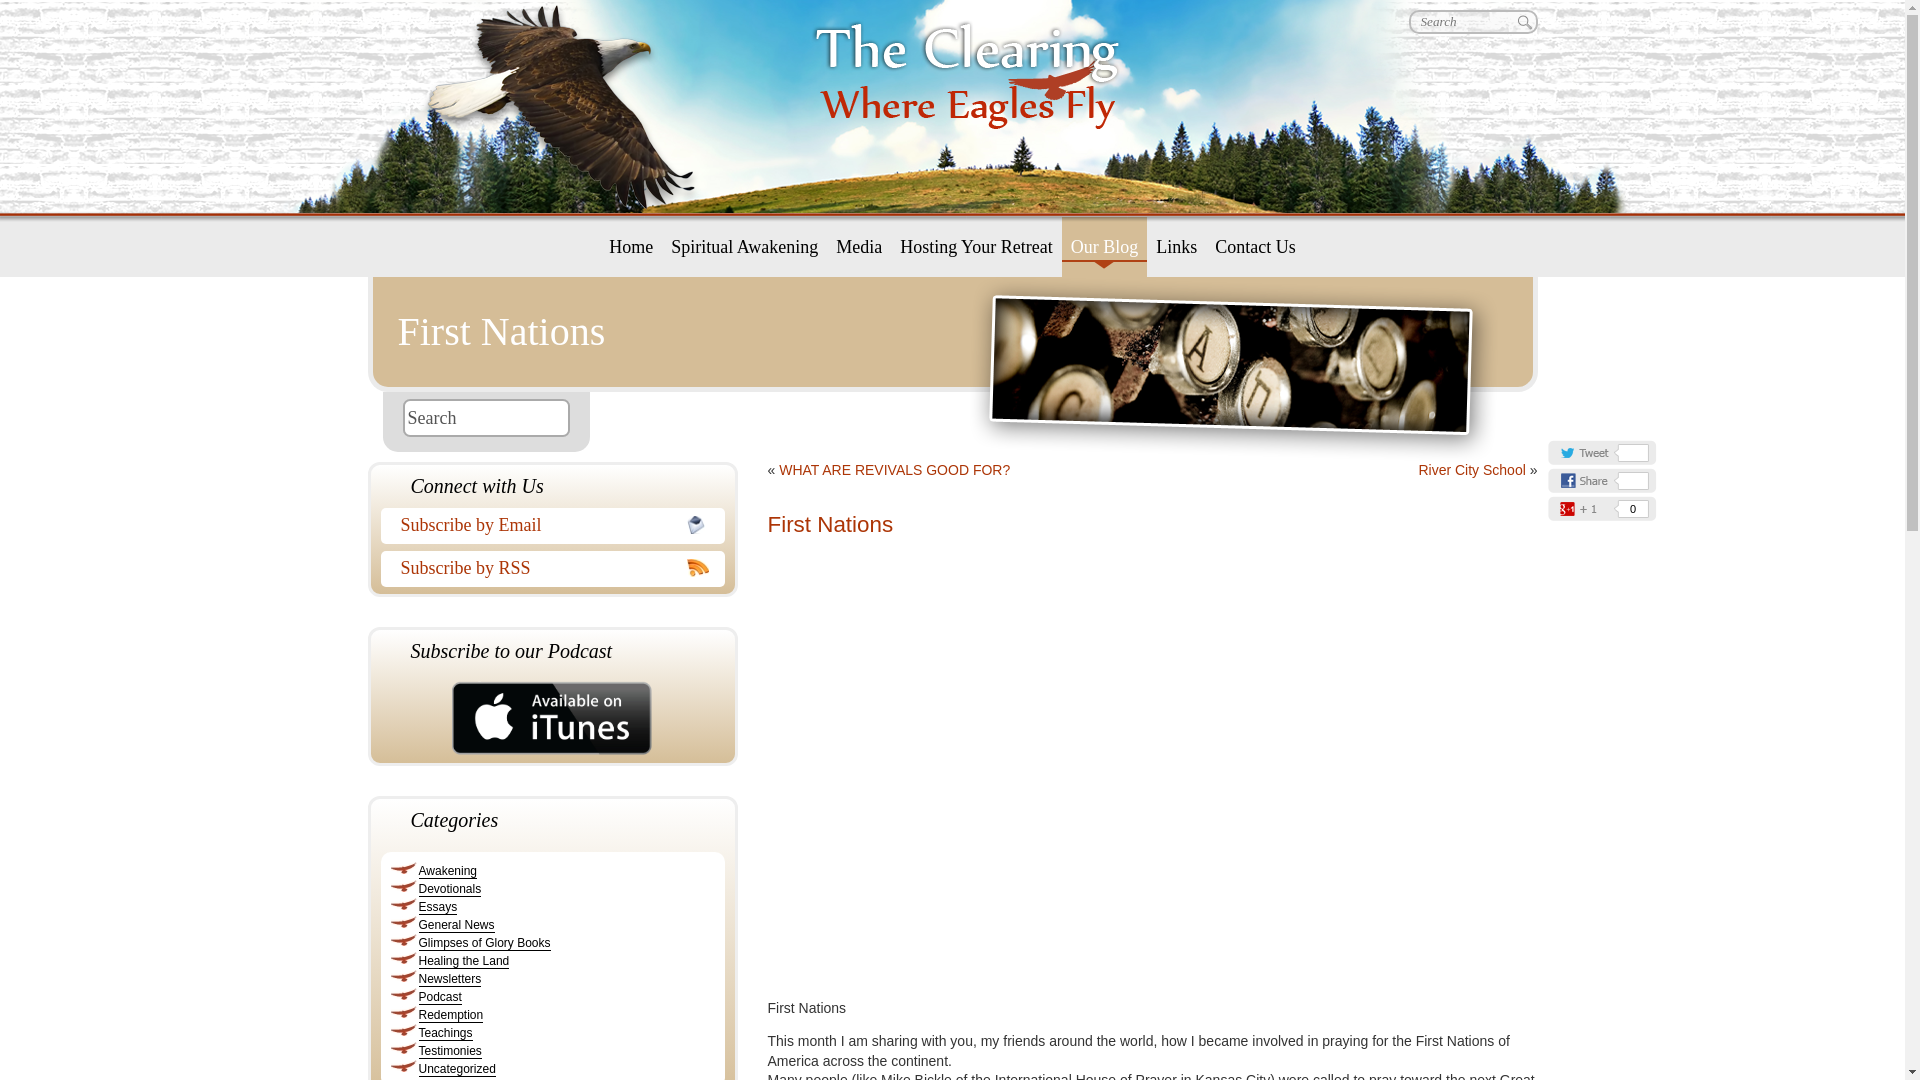  I want to click on Search, so click(484, 418).